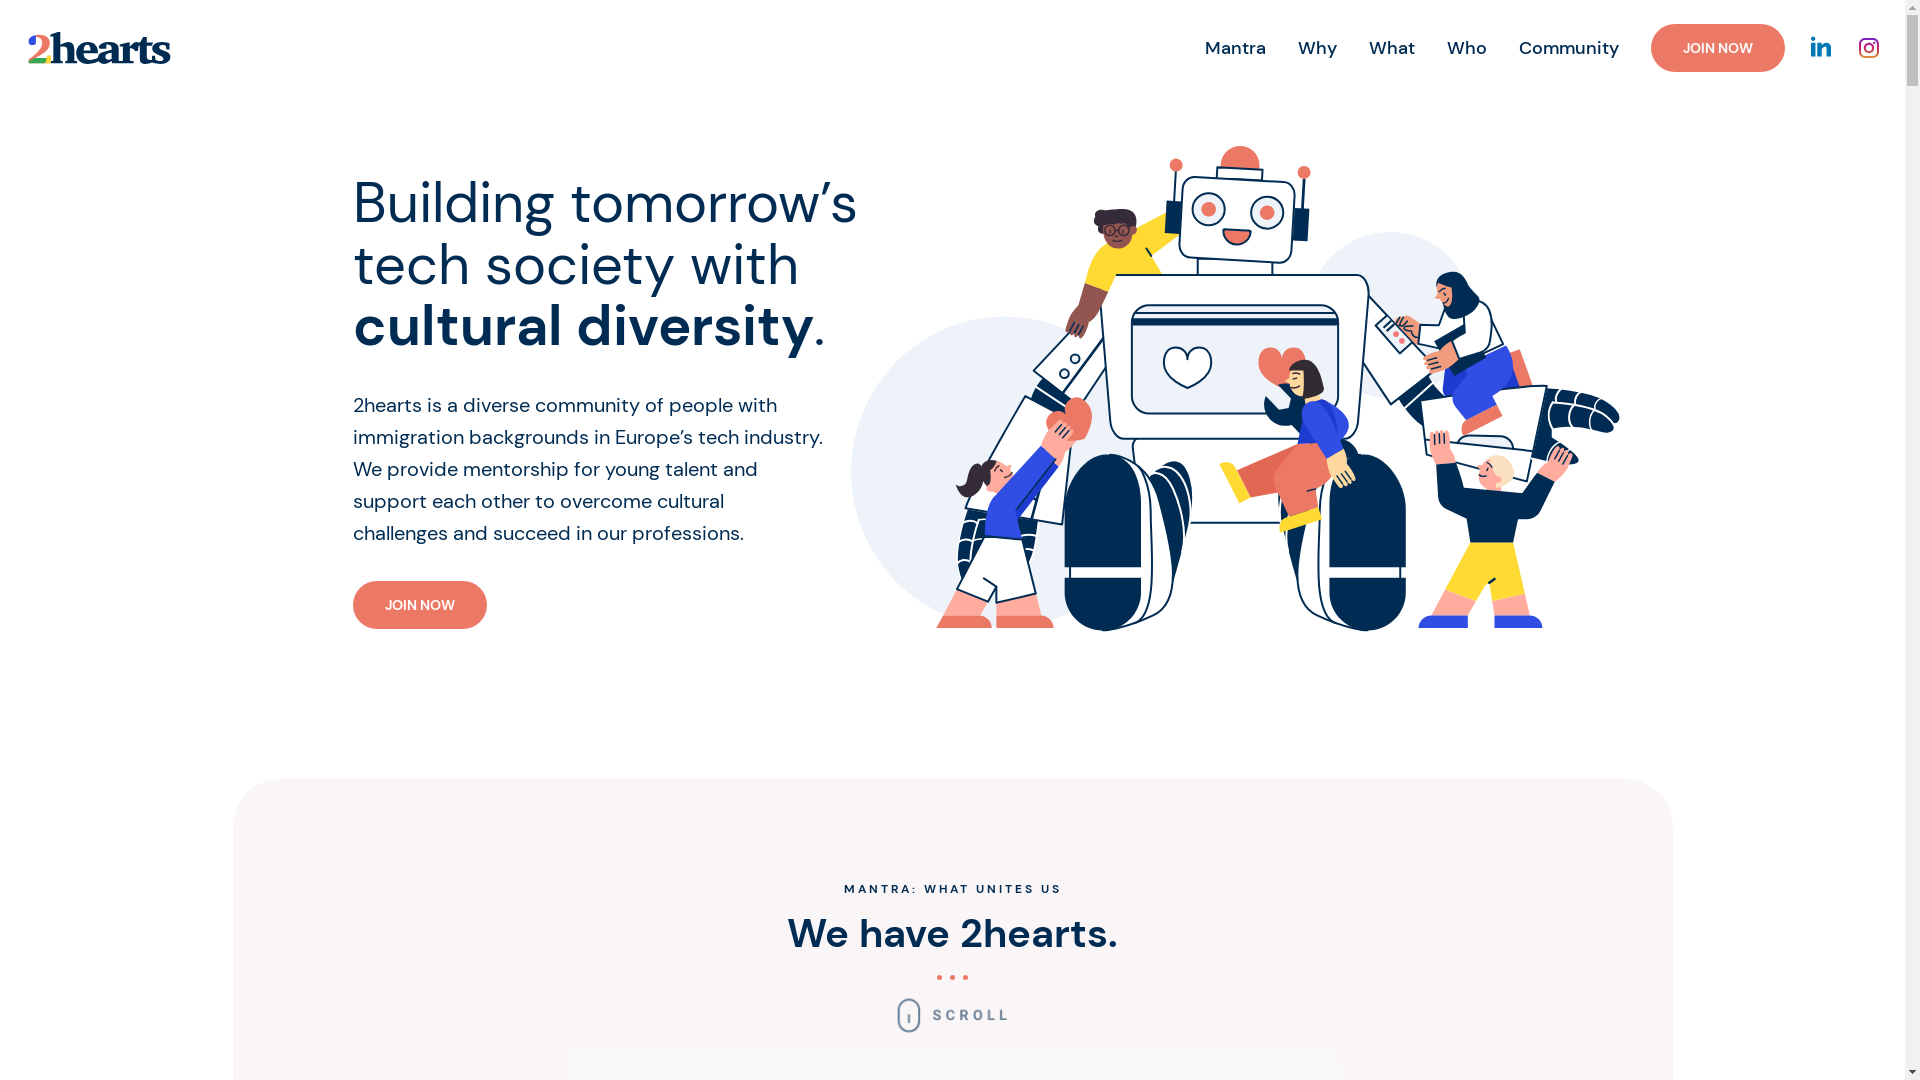 The width and height of the screenshot is (1920, 1080). I want to click on Who, so click(1467, 48).